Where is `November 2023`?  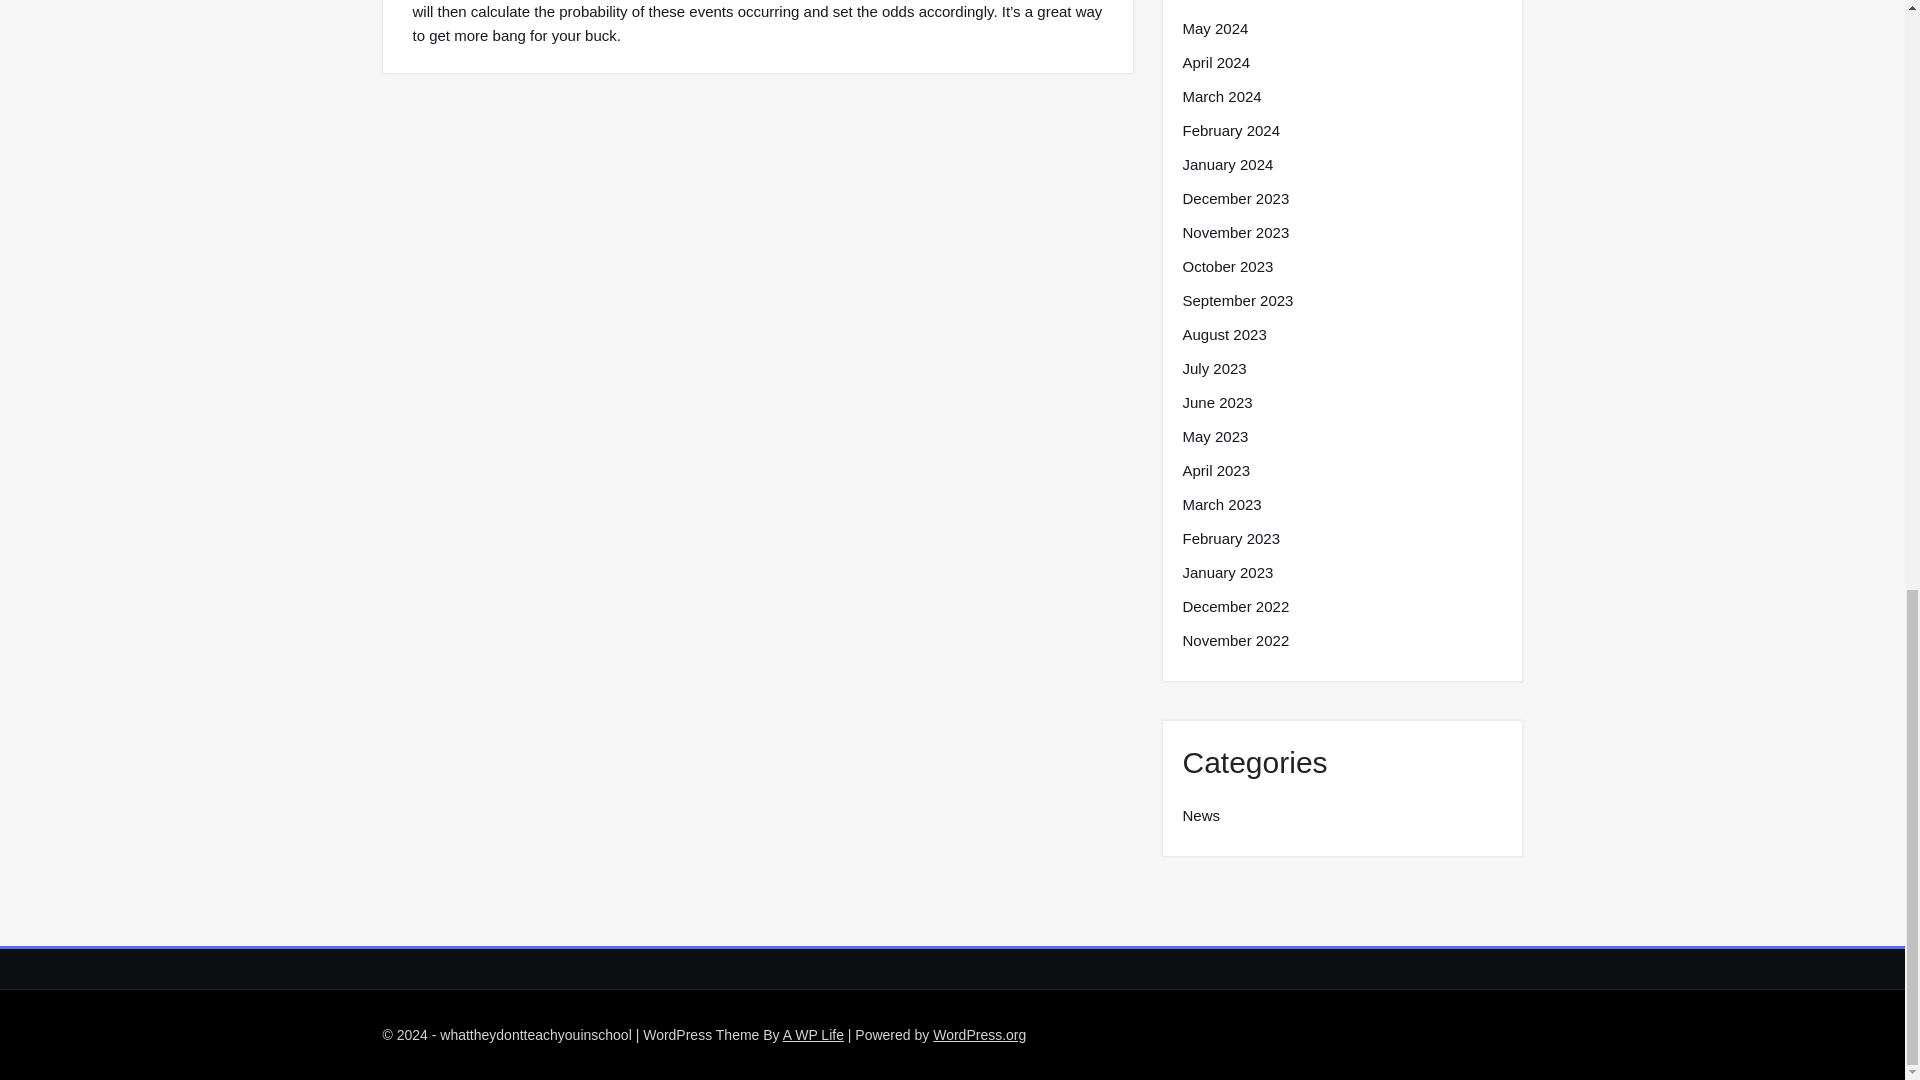 November 2023 is located at coordinates (1235, 233).